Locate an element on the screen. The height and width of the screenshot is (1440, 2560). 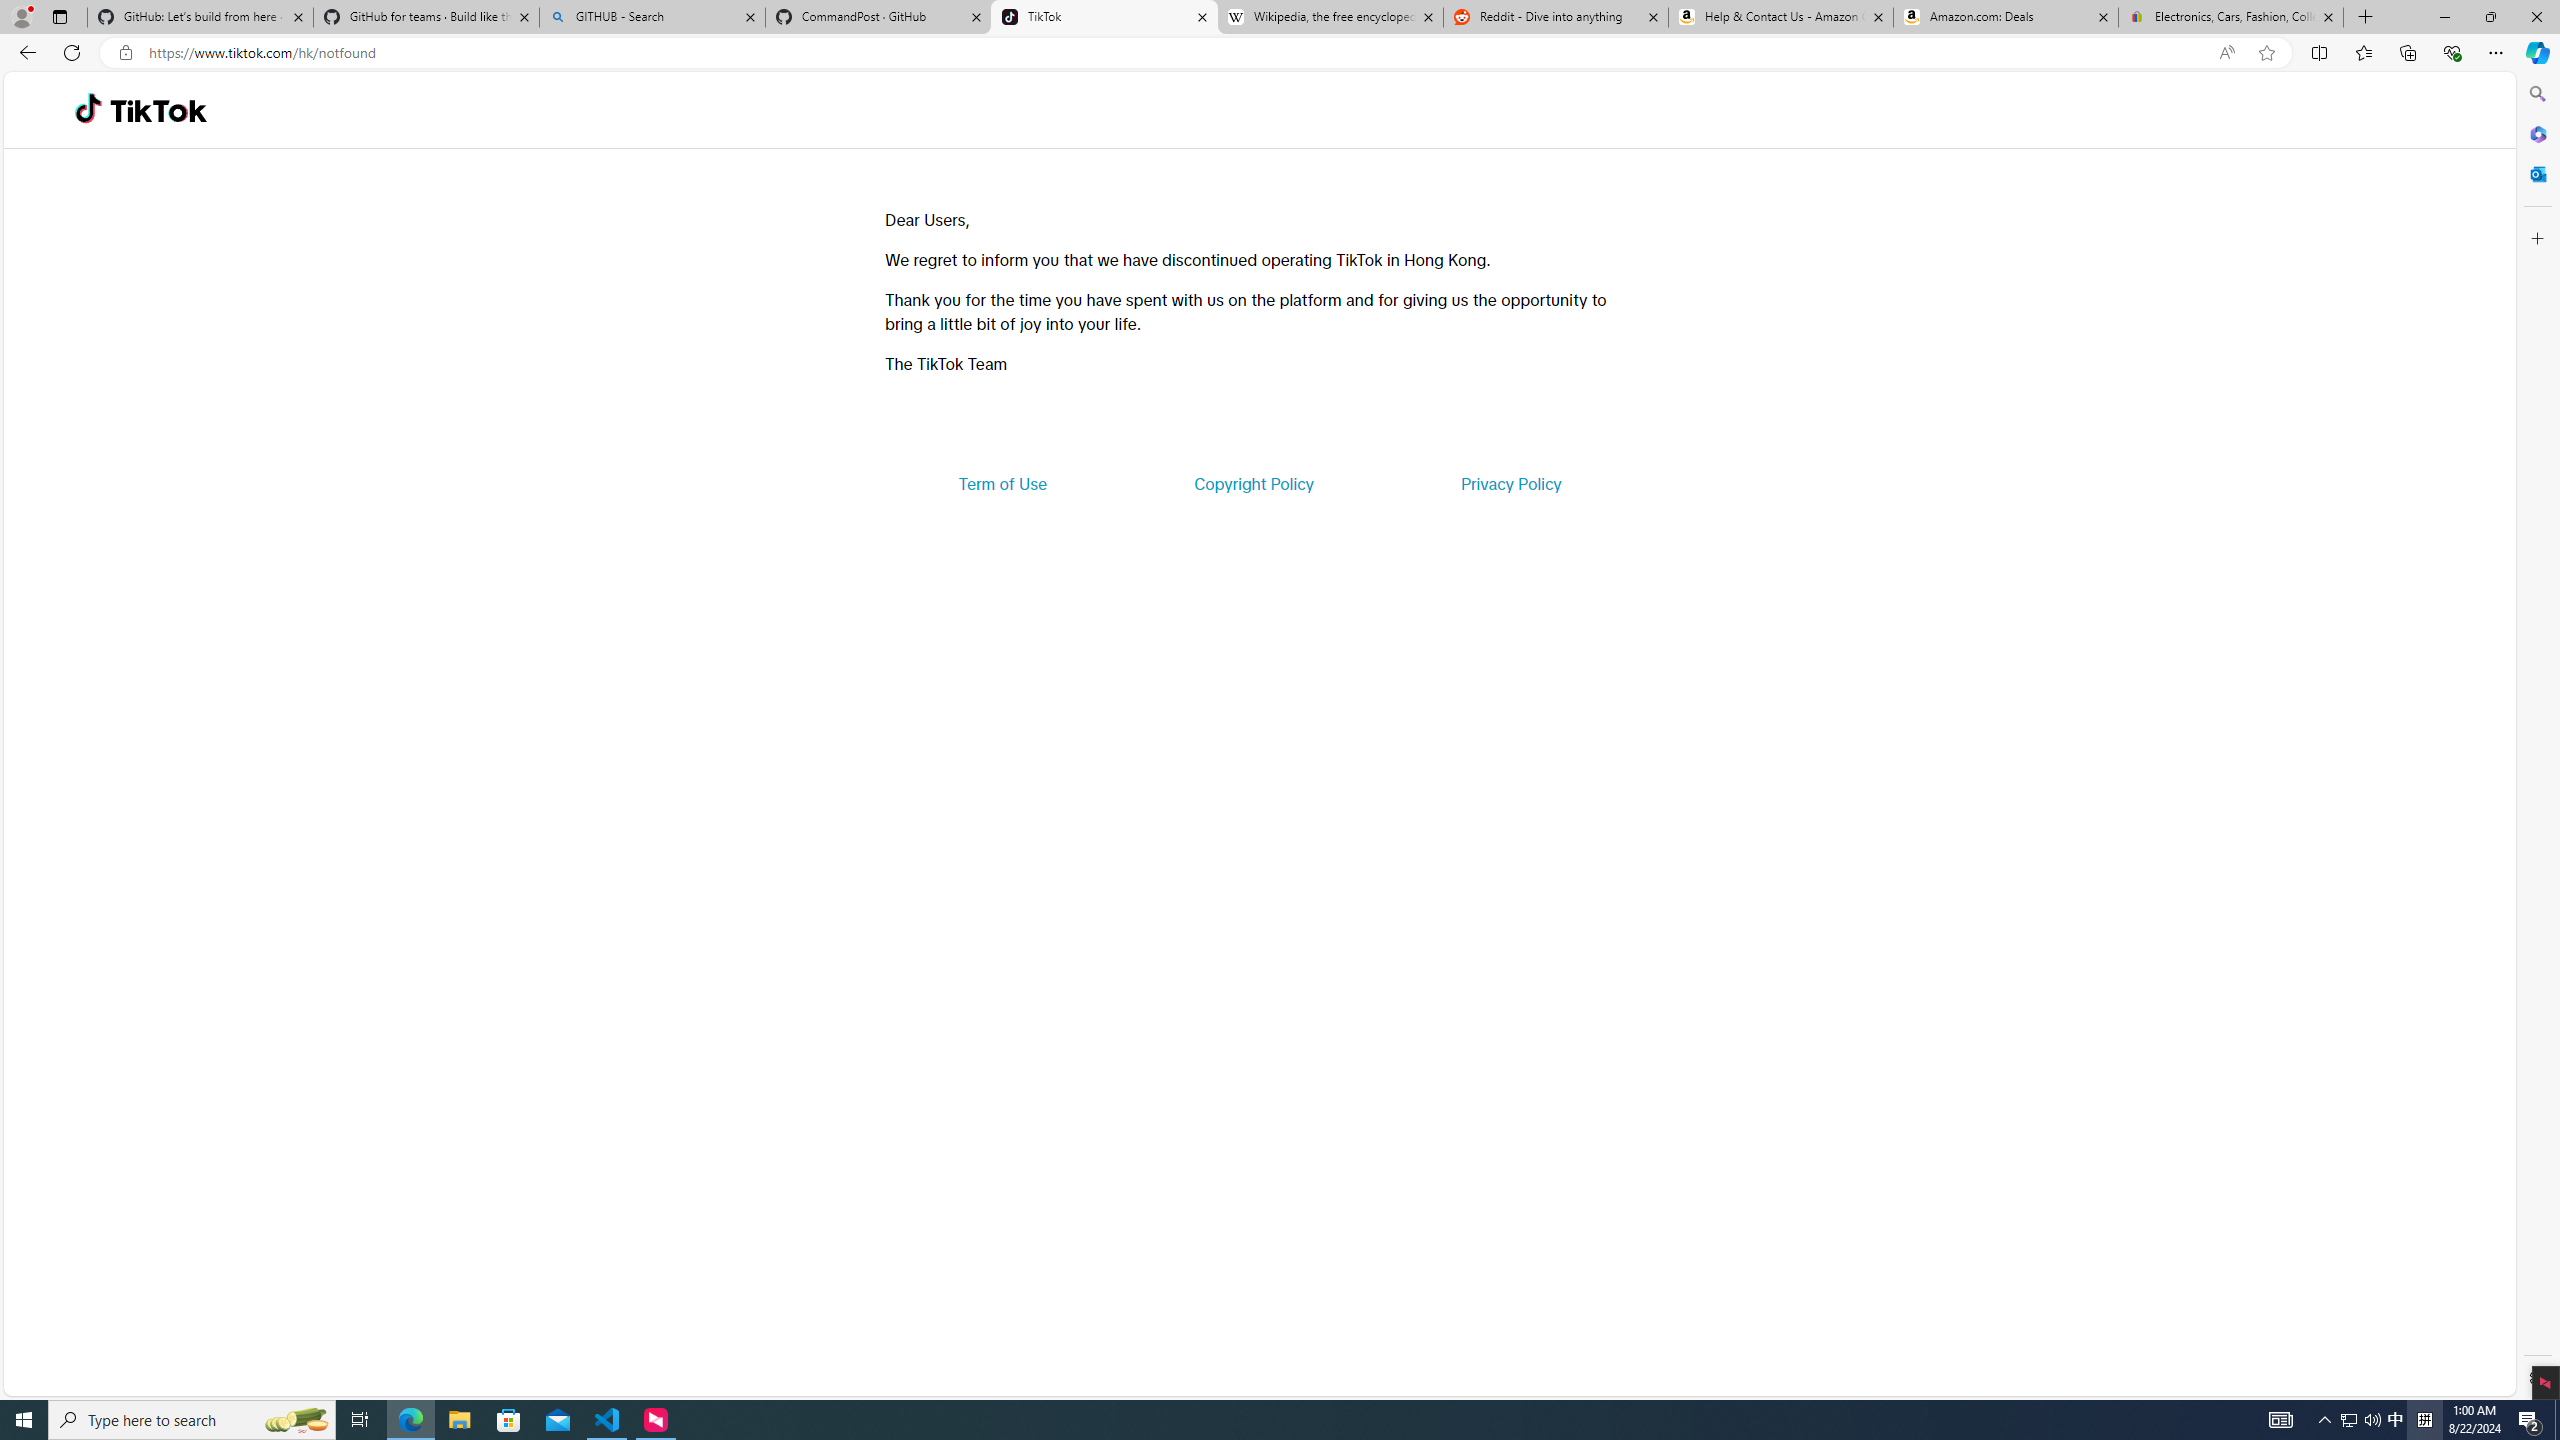
TikTok is located at coordinates (1104, 17).